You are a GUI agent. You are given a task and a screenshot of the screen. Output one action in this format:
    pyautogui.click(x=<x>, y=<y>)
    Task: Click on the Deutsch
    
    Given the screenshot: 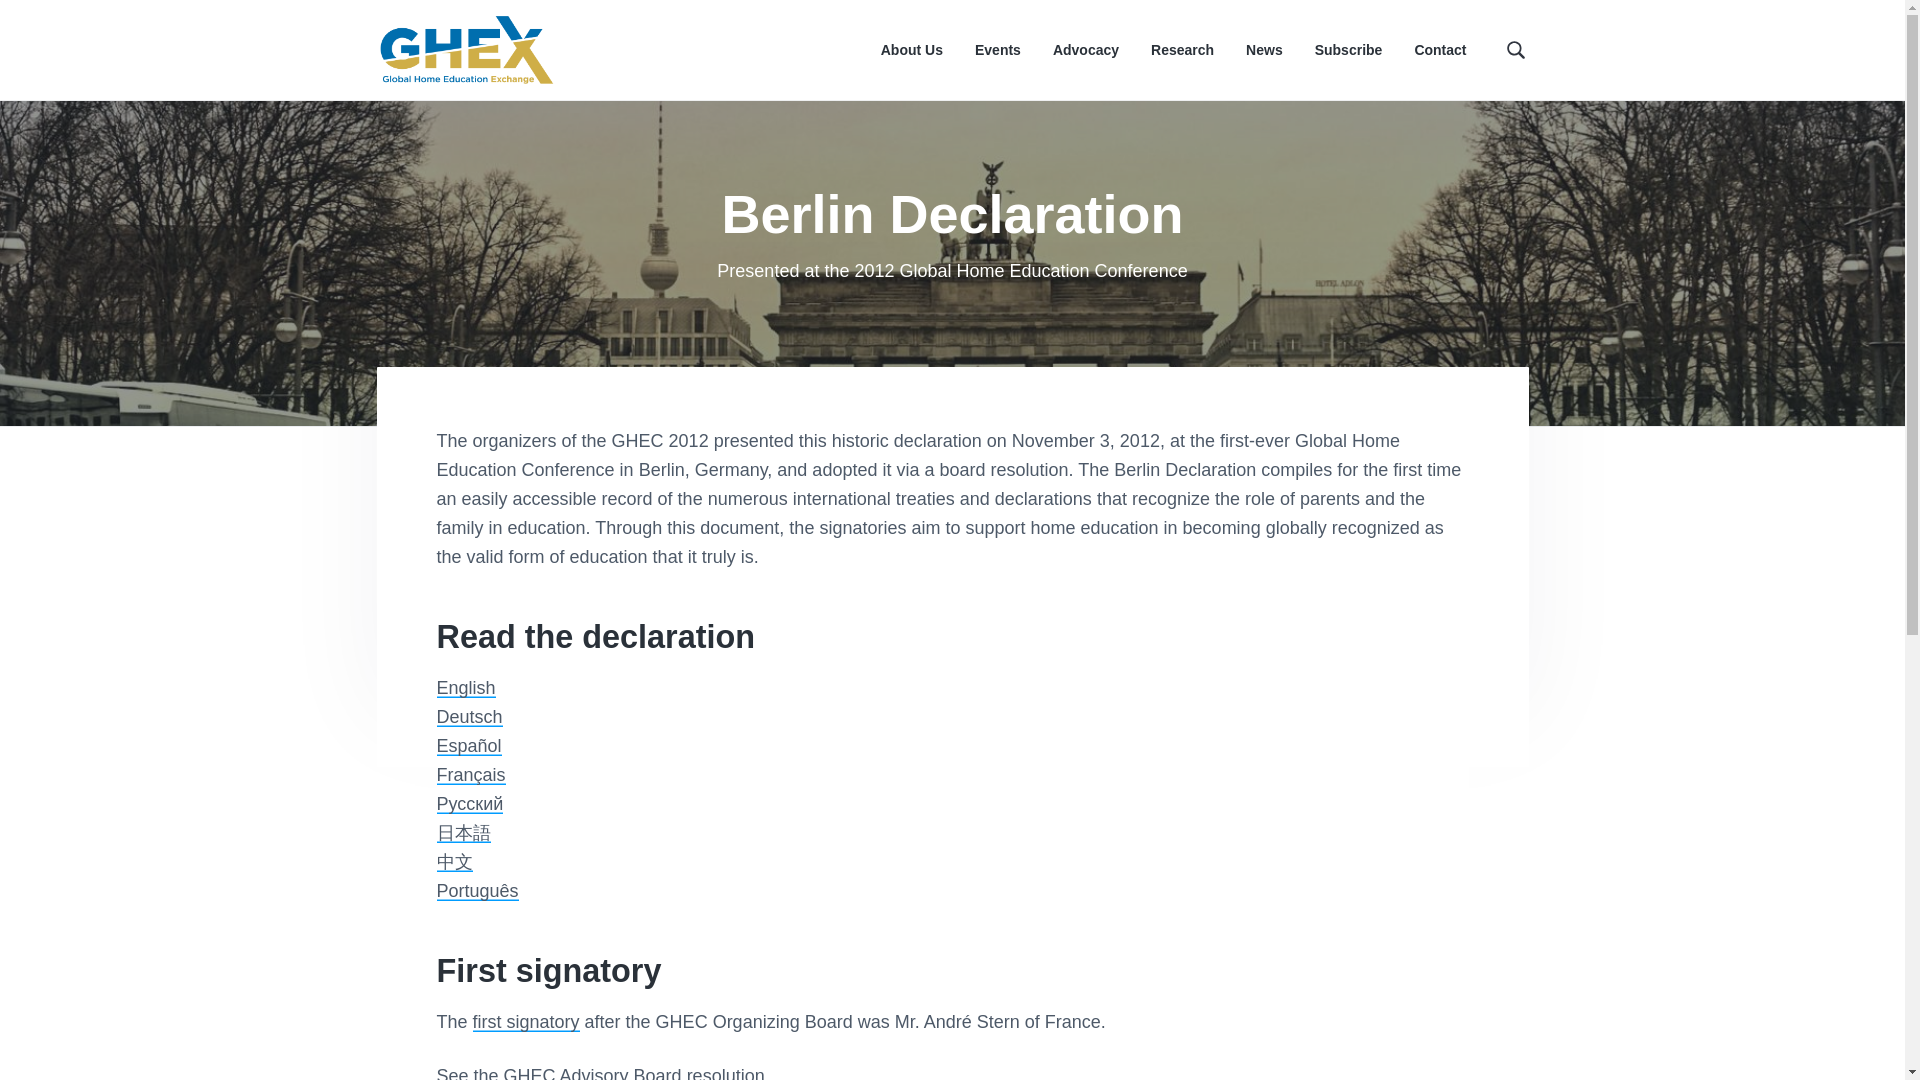 What is the action you would take?
    pyautogui.click(x=468, y=716)
    